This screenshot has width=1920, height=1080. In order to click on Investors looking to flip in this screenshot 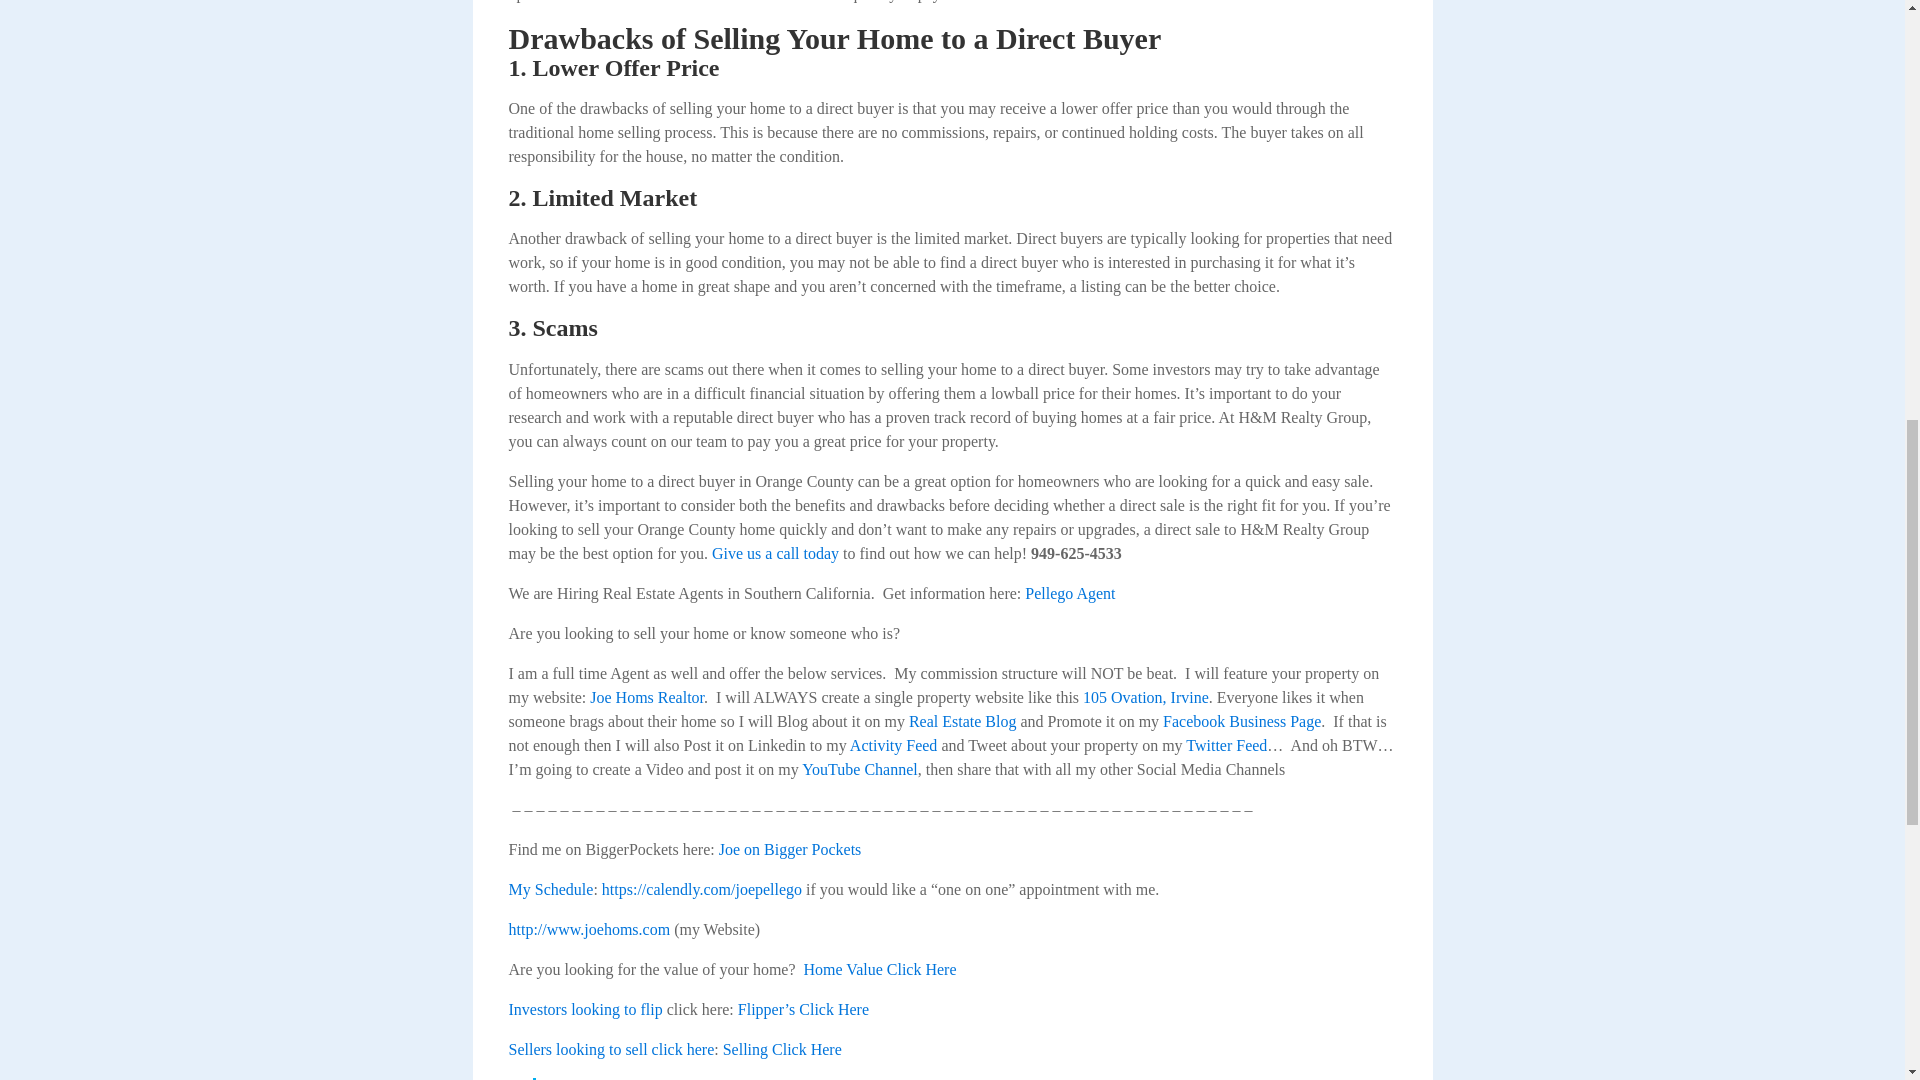, I will do `click(585, 1010)`.